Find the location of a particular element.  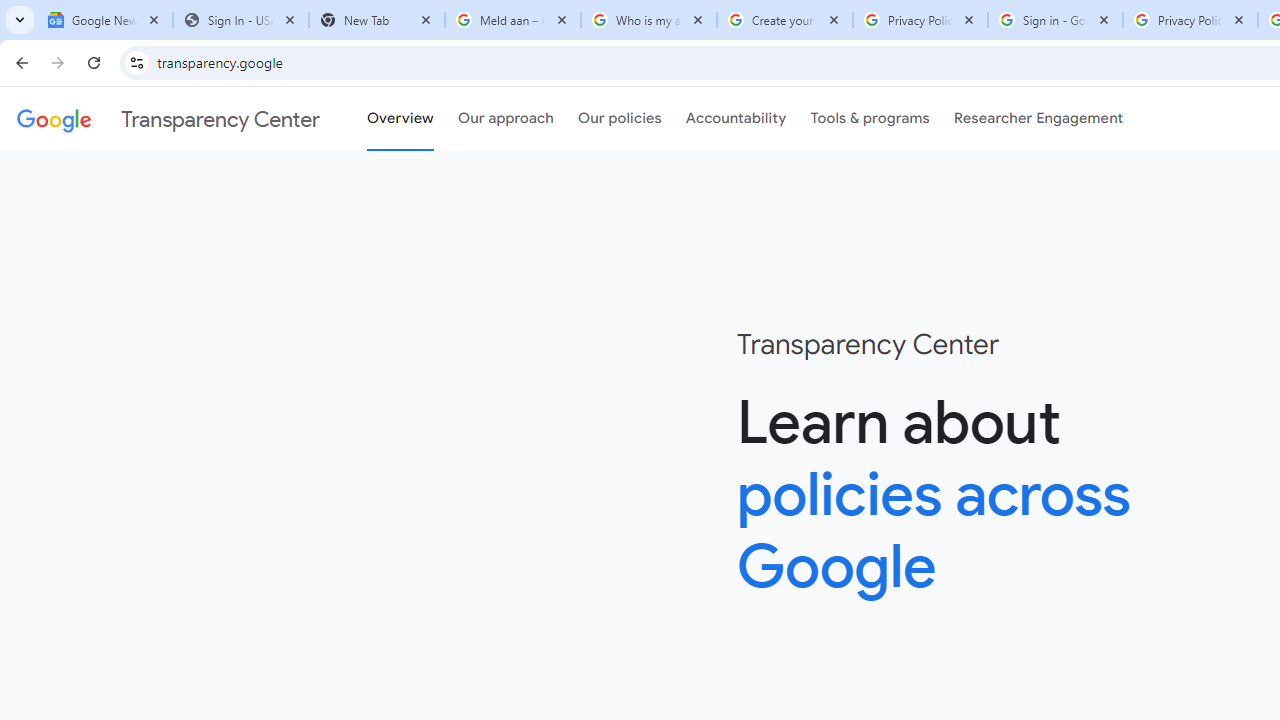

Create your Google Account is located at coordinates (784, 20).